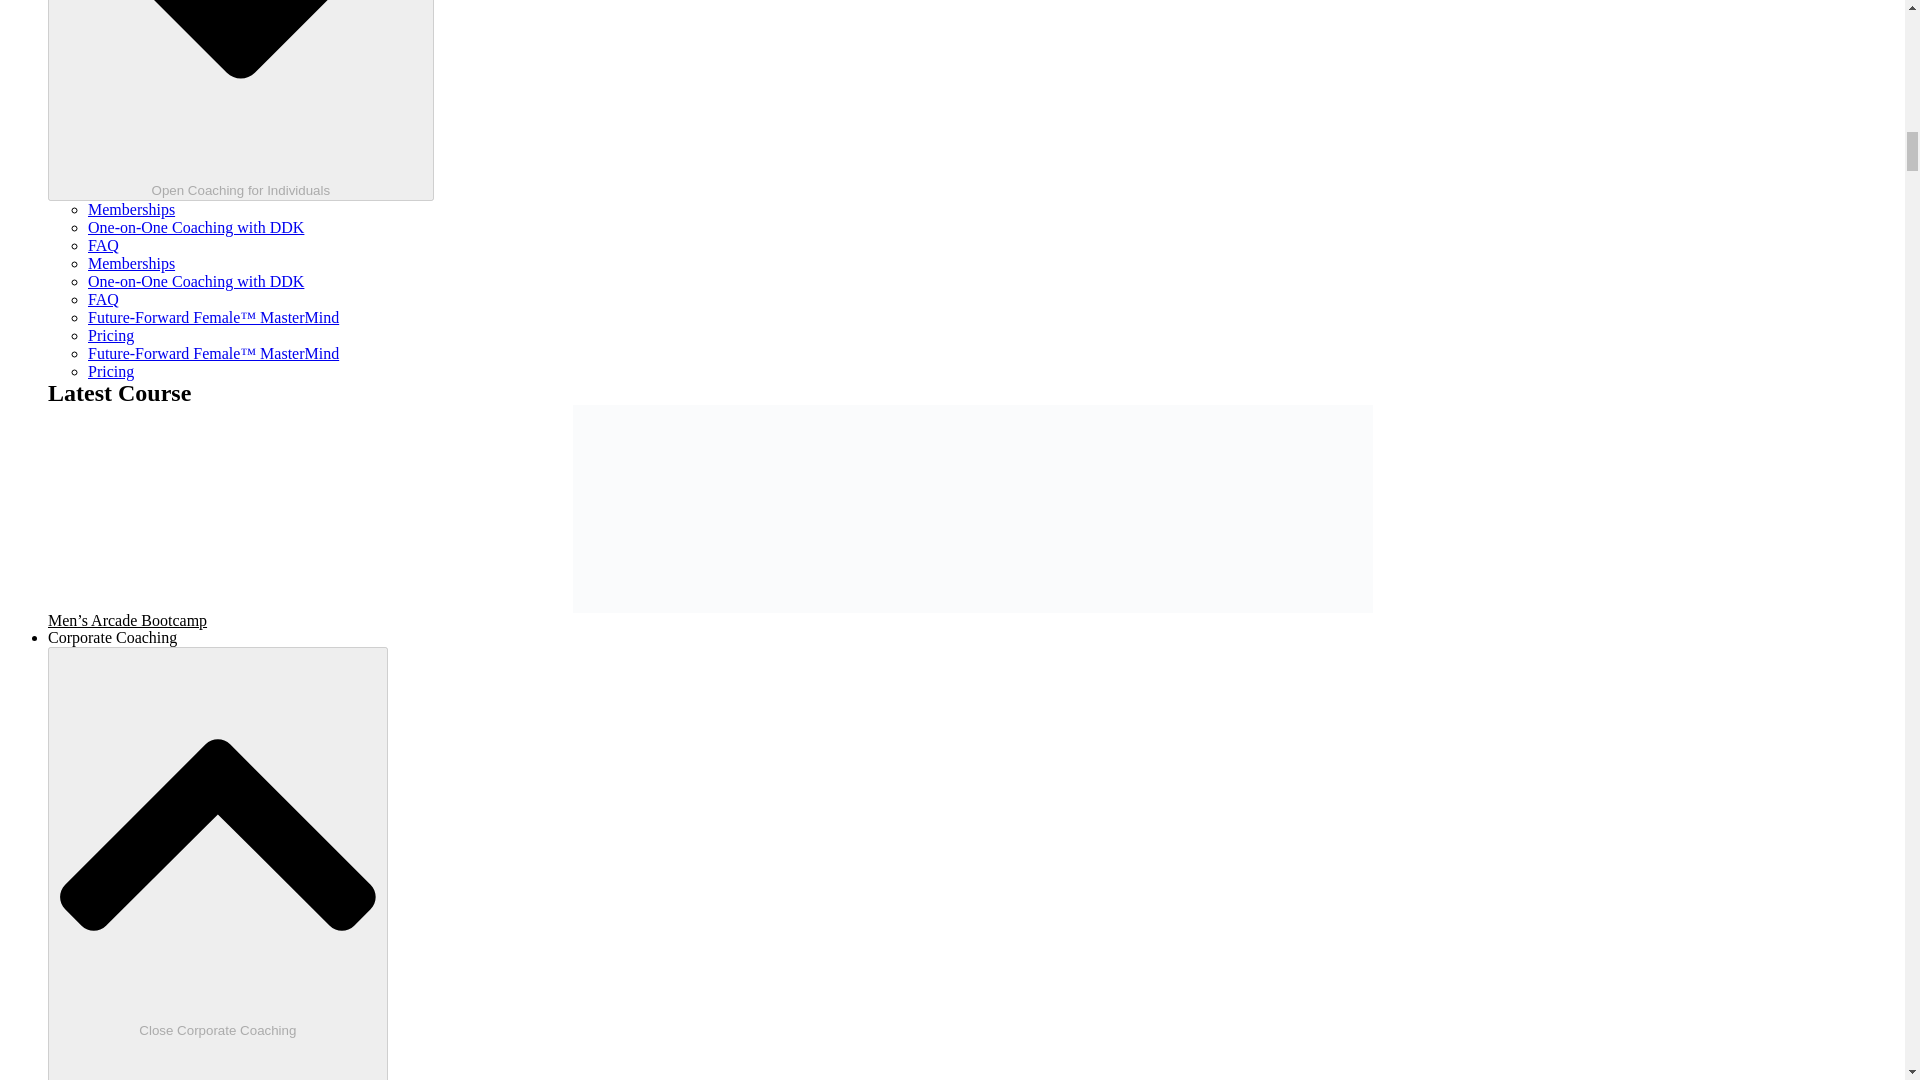 This screenshot has width=1920, height=1080. Describe the element at coordinates (240, 100) in the screenshot. I see `Close Coaching for Individuals Open Coaching for Individuals` at that location.